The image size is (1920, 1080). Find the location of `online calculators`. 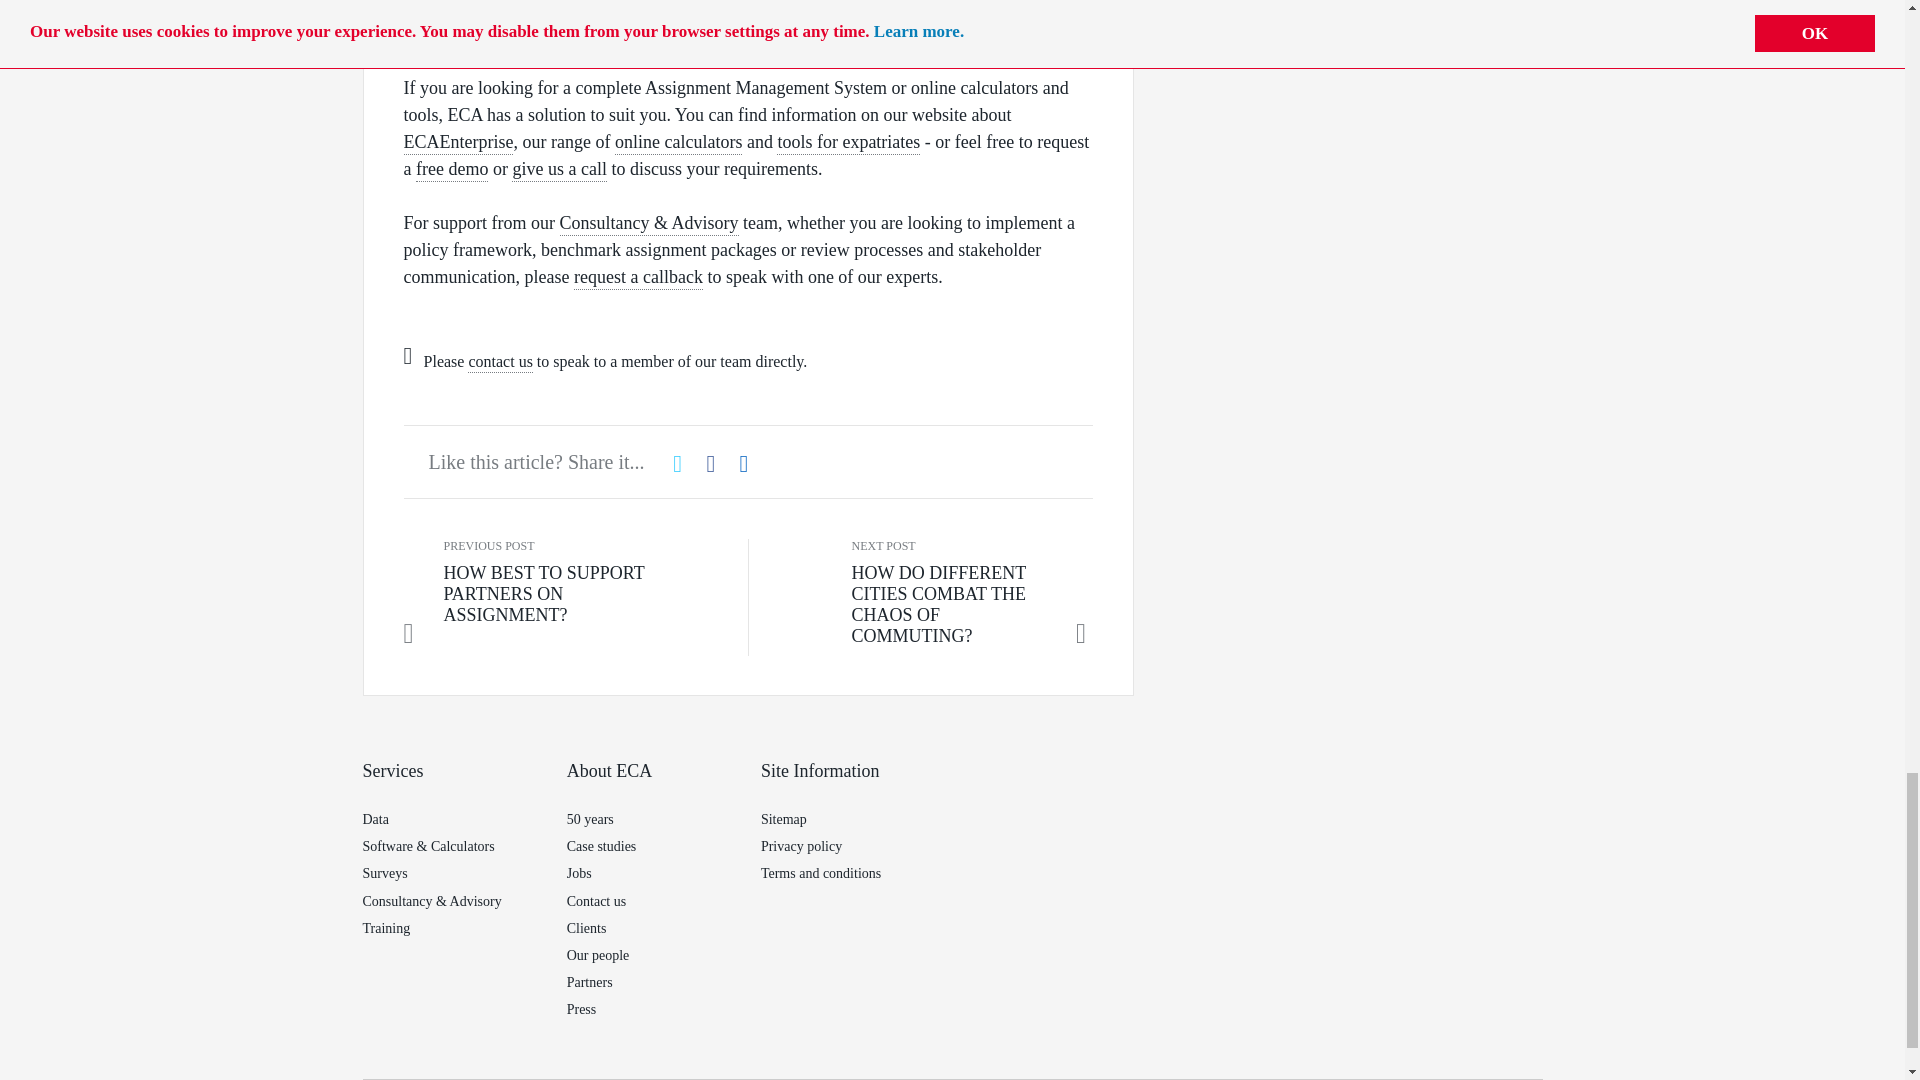

online calculators is located at coordinates (678, 143).